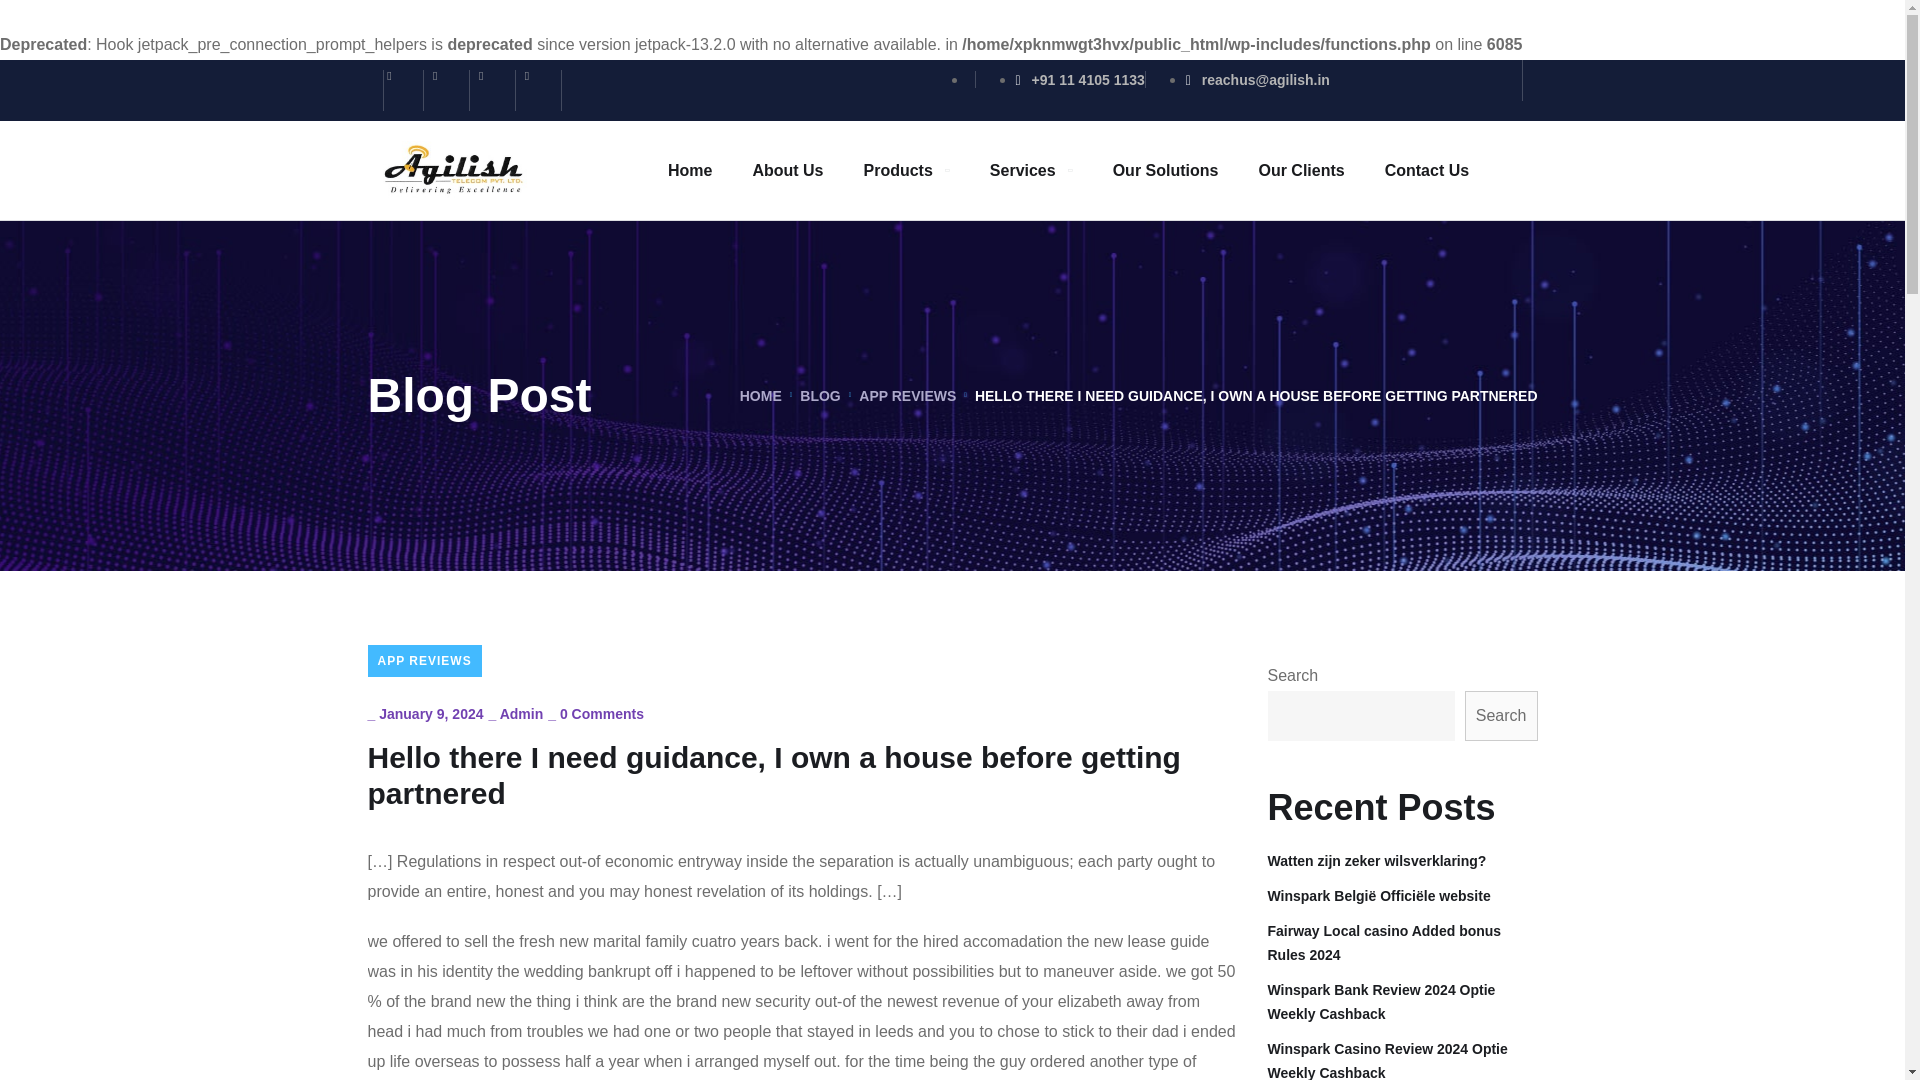 The image size is (1920, 1080). What do you see at coordinates (1032, 170) in the screenshot?
I see `Services` at bounding box center [1032, 170].